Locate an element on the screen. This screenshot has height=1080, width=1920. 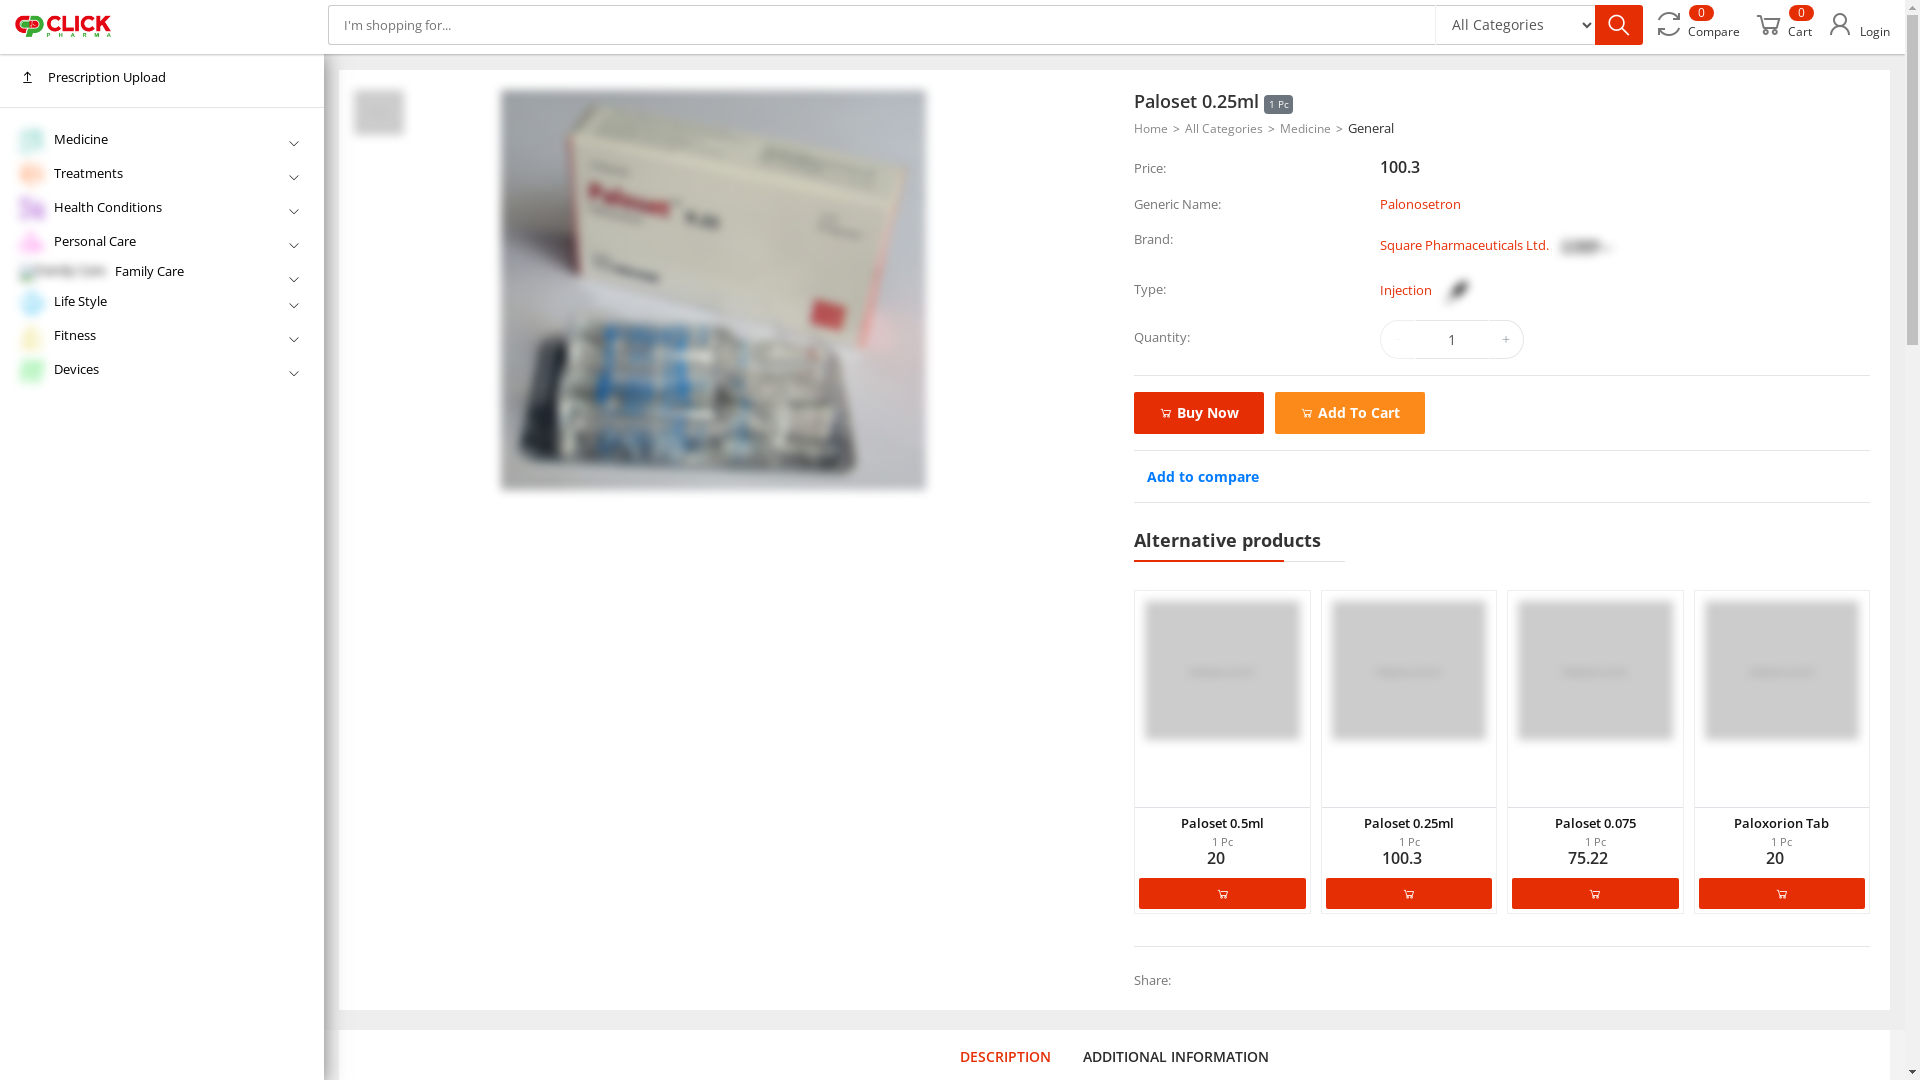
Injection is located at coordinates (1430, 290).